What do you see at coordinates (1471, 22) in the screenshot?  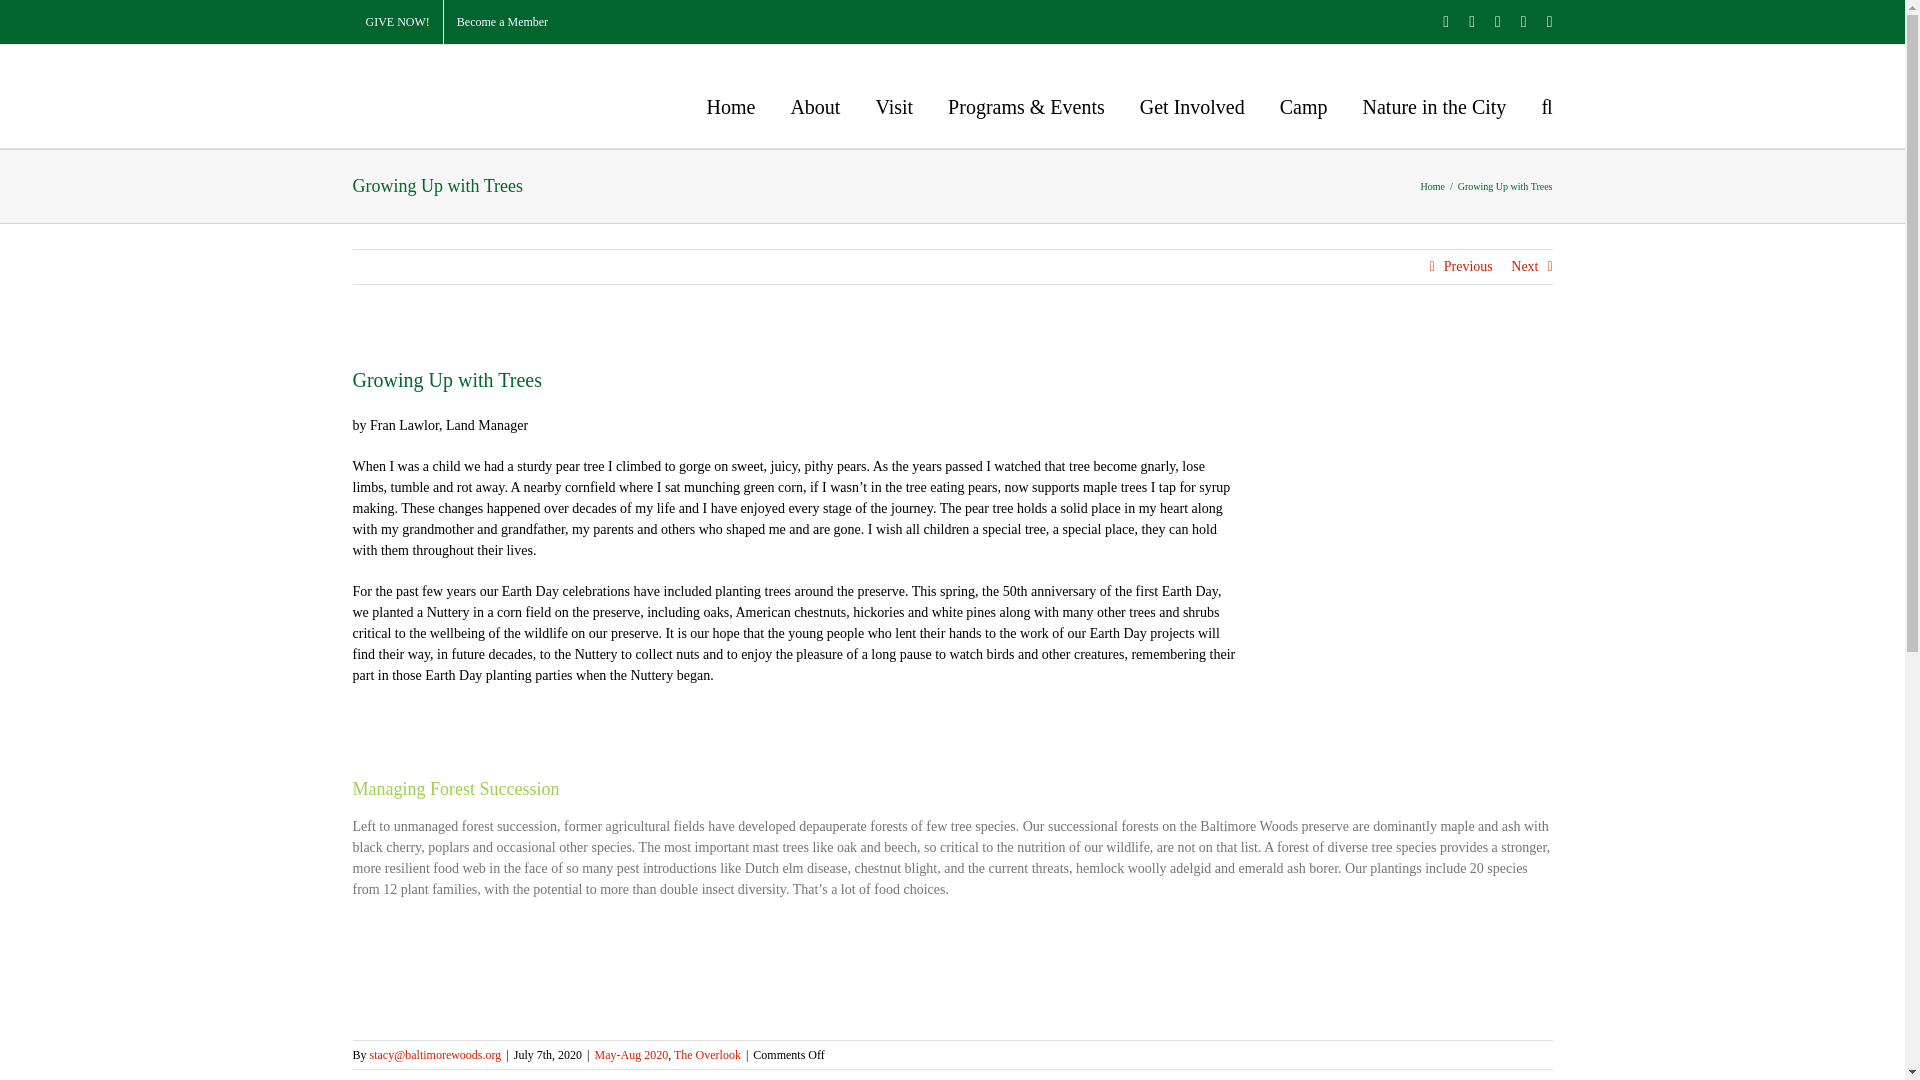 I see `Twitter` at bounding box center [1471, 22].